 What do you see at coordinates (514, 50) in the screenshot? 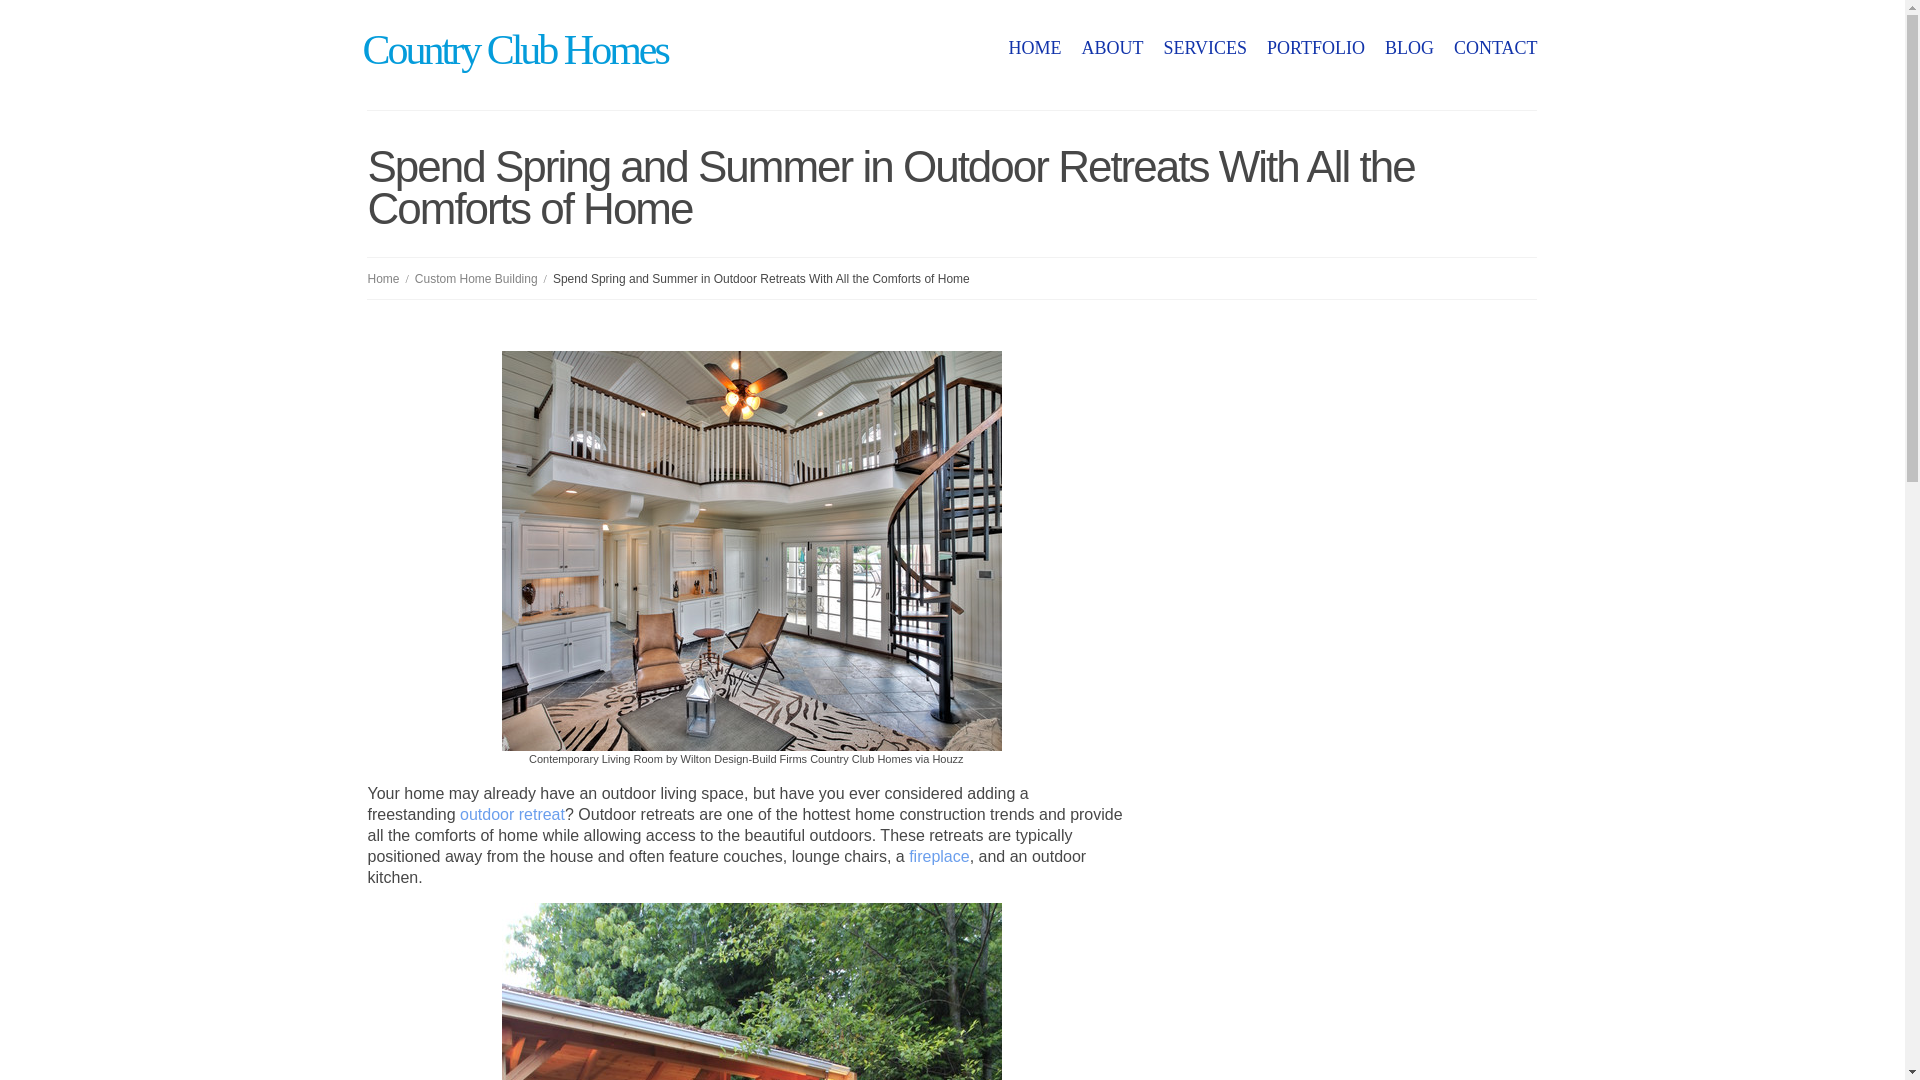
I see `Country Club Homes` at bounding box center [514, 50].